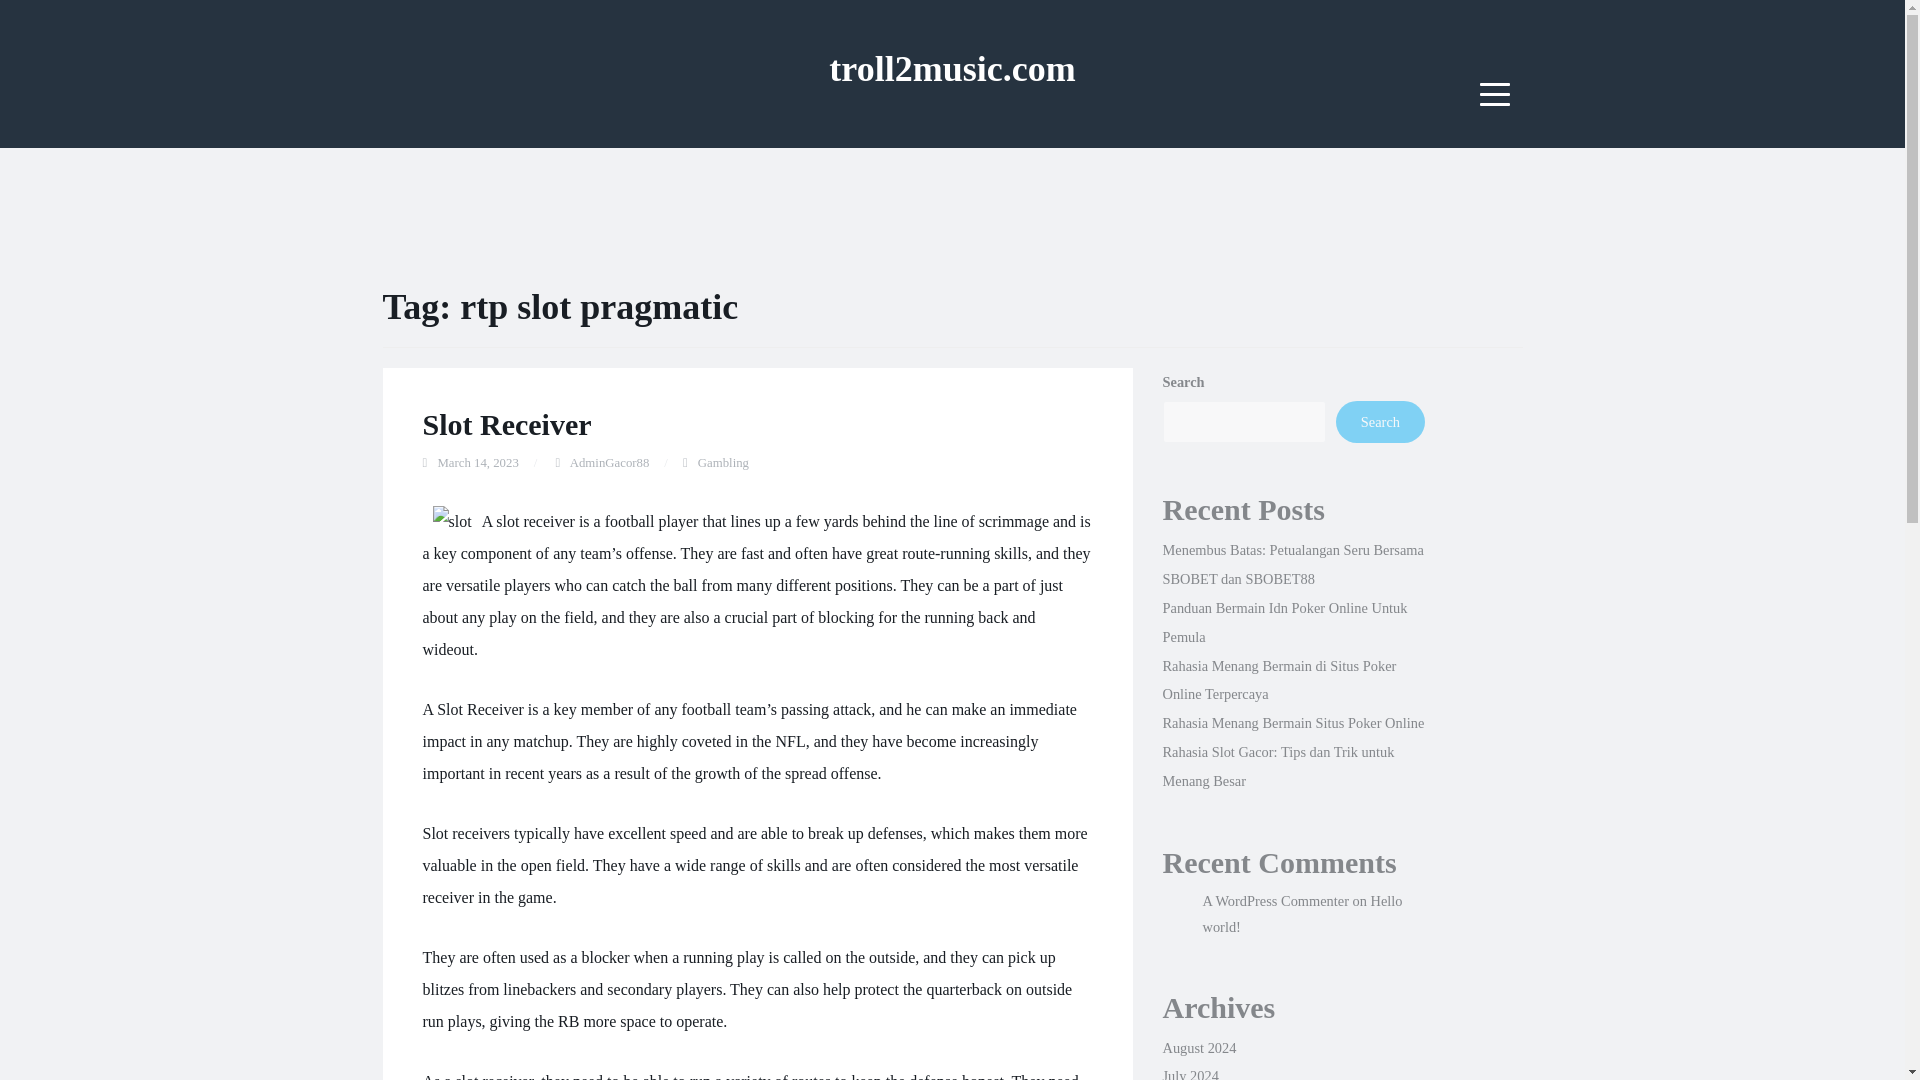 The height and width of the screenshot is (1080, 1920). I want to click on Panduan Bermain Idn Poker Online Untuk Pemula, so click(1284, 622).